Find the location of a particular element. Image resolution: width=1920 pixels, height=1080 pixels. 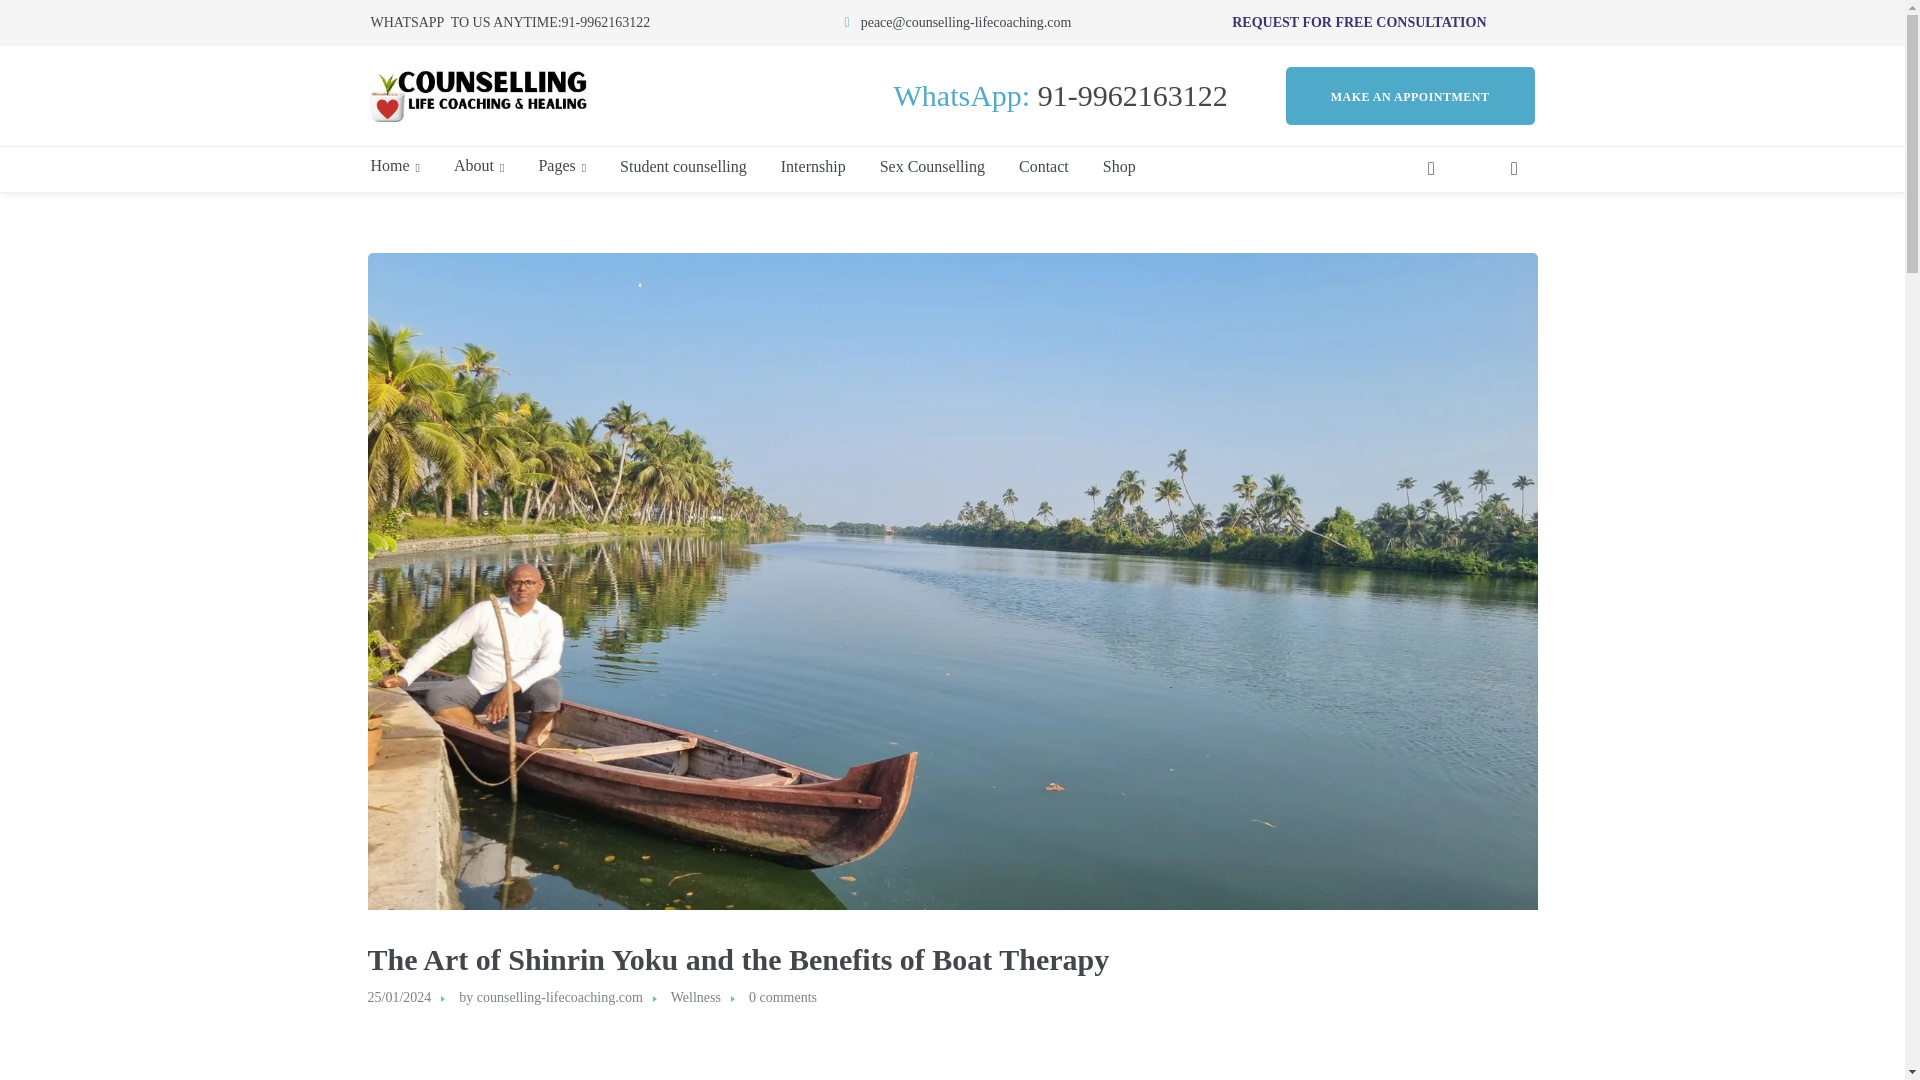

Internship is located at coordinates (814, 166).